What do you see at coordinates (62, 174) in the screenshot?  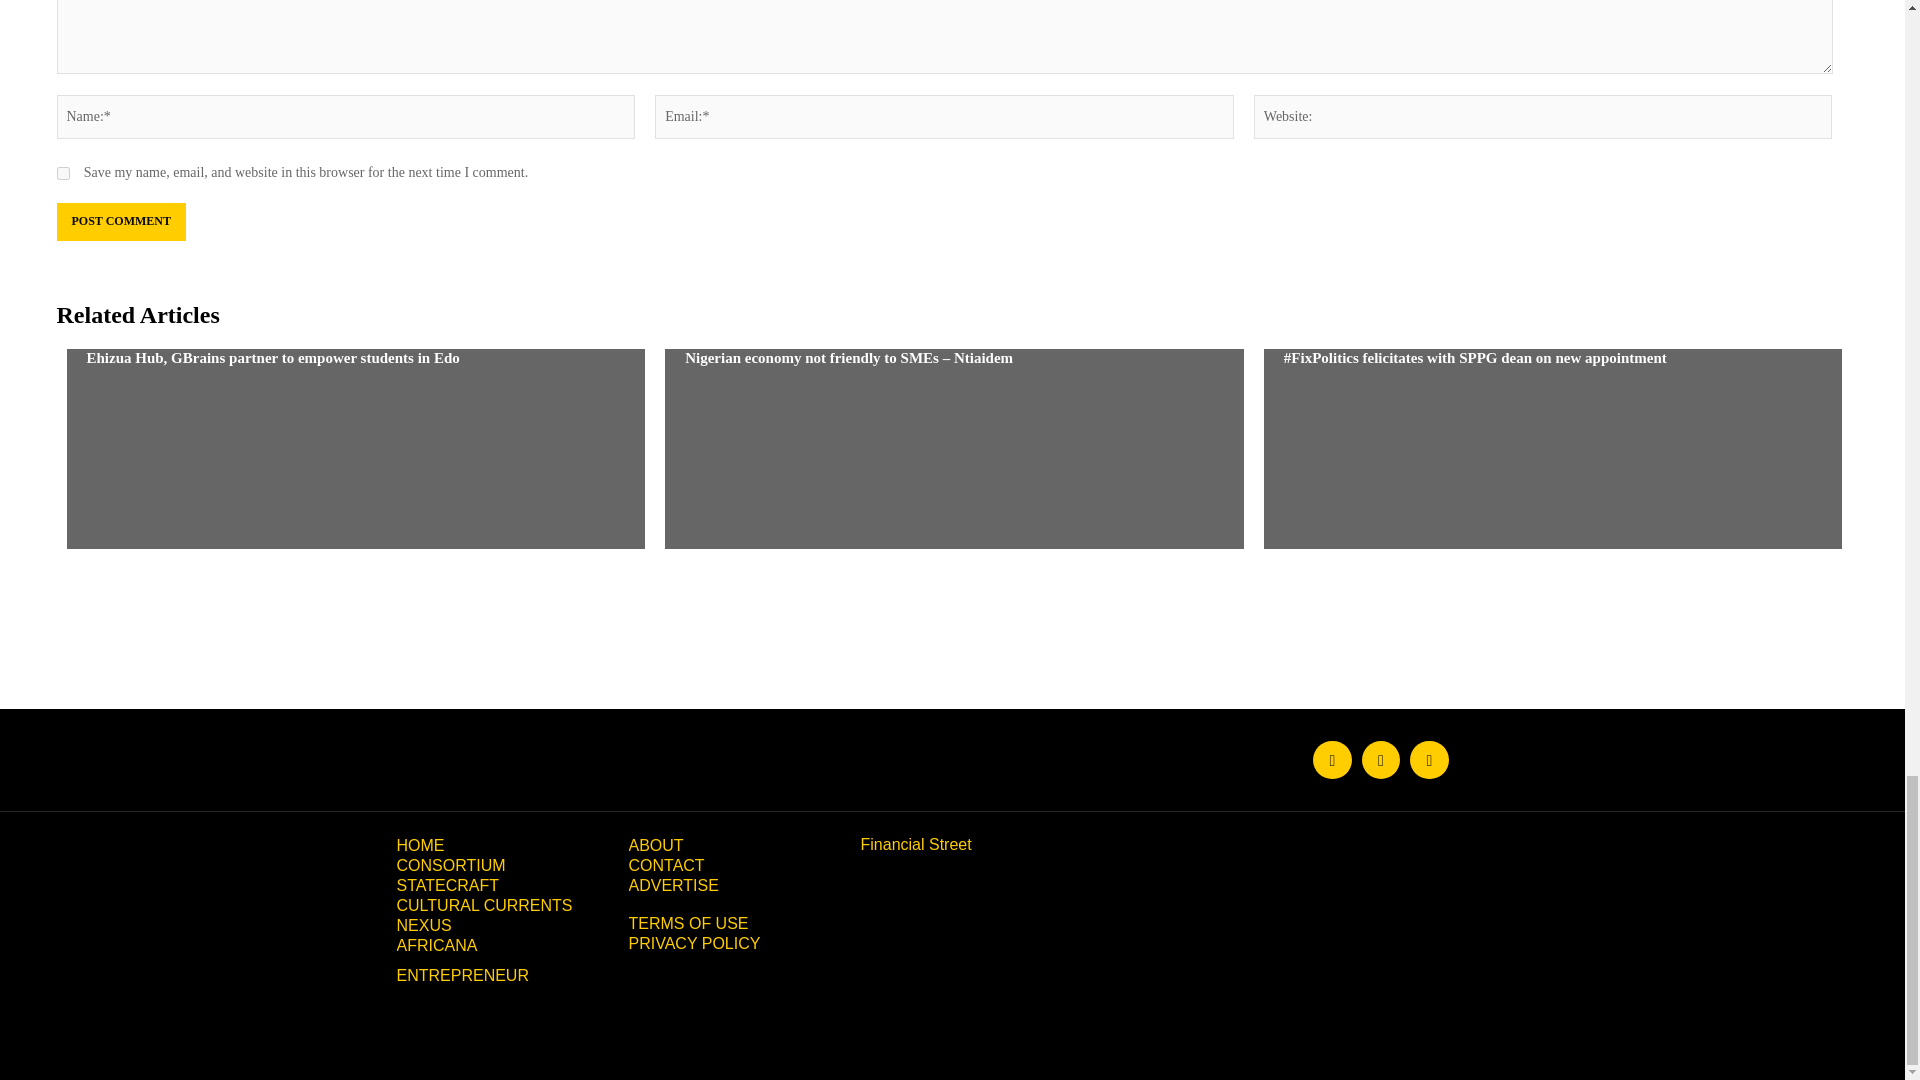 I see `yes` at bounding box center [62, 174].